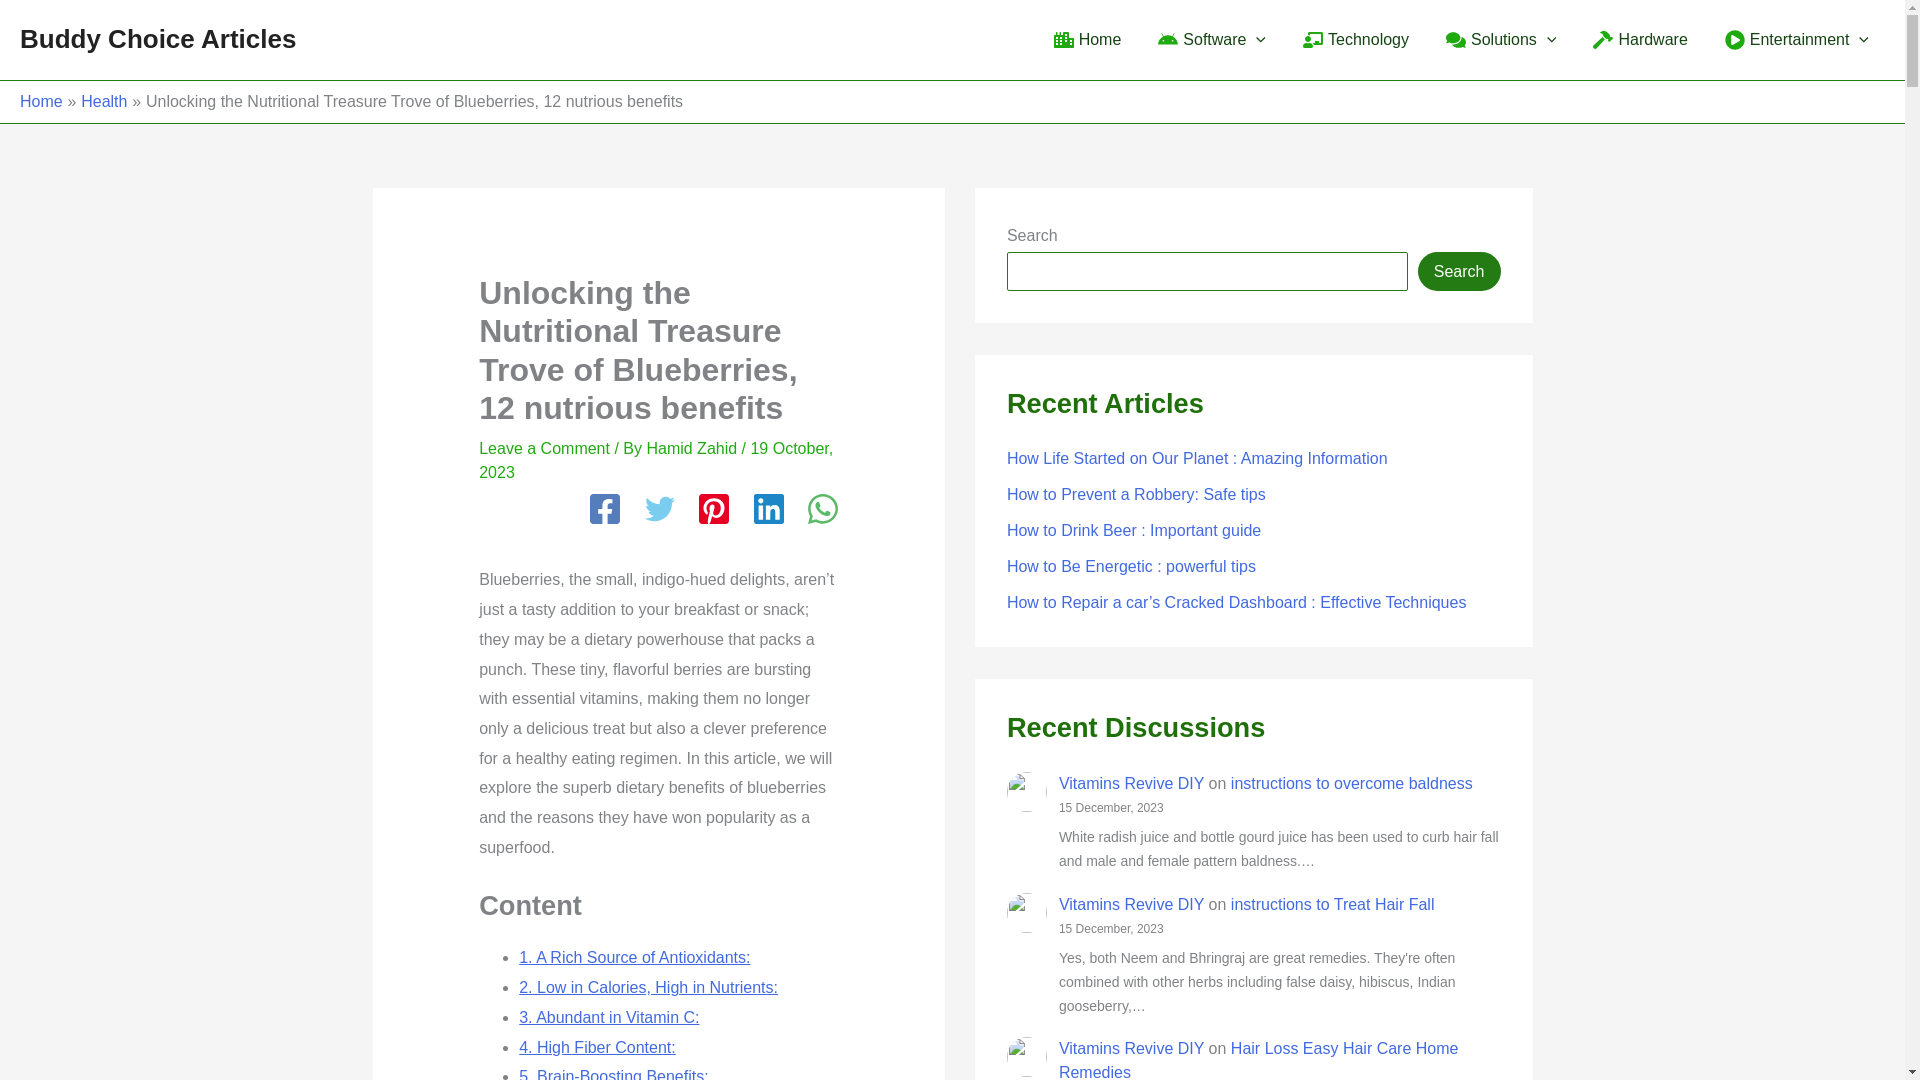  Describe the element at coordinates (1638, 40) in the screenshot. I see `Hardware` at that location.